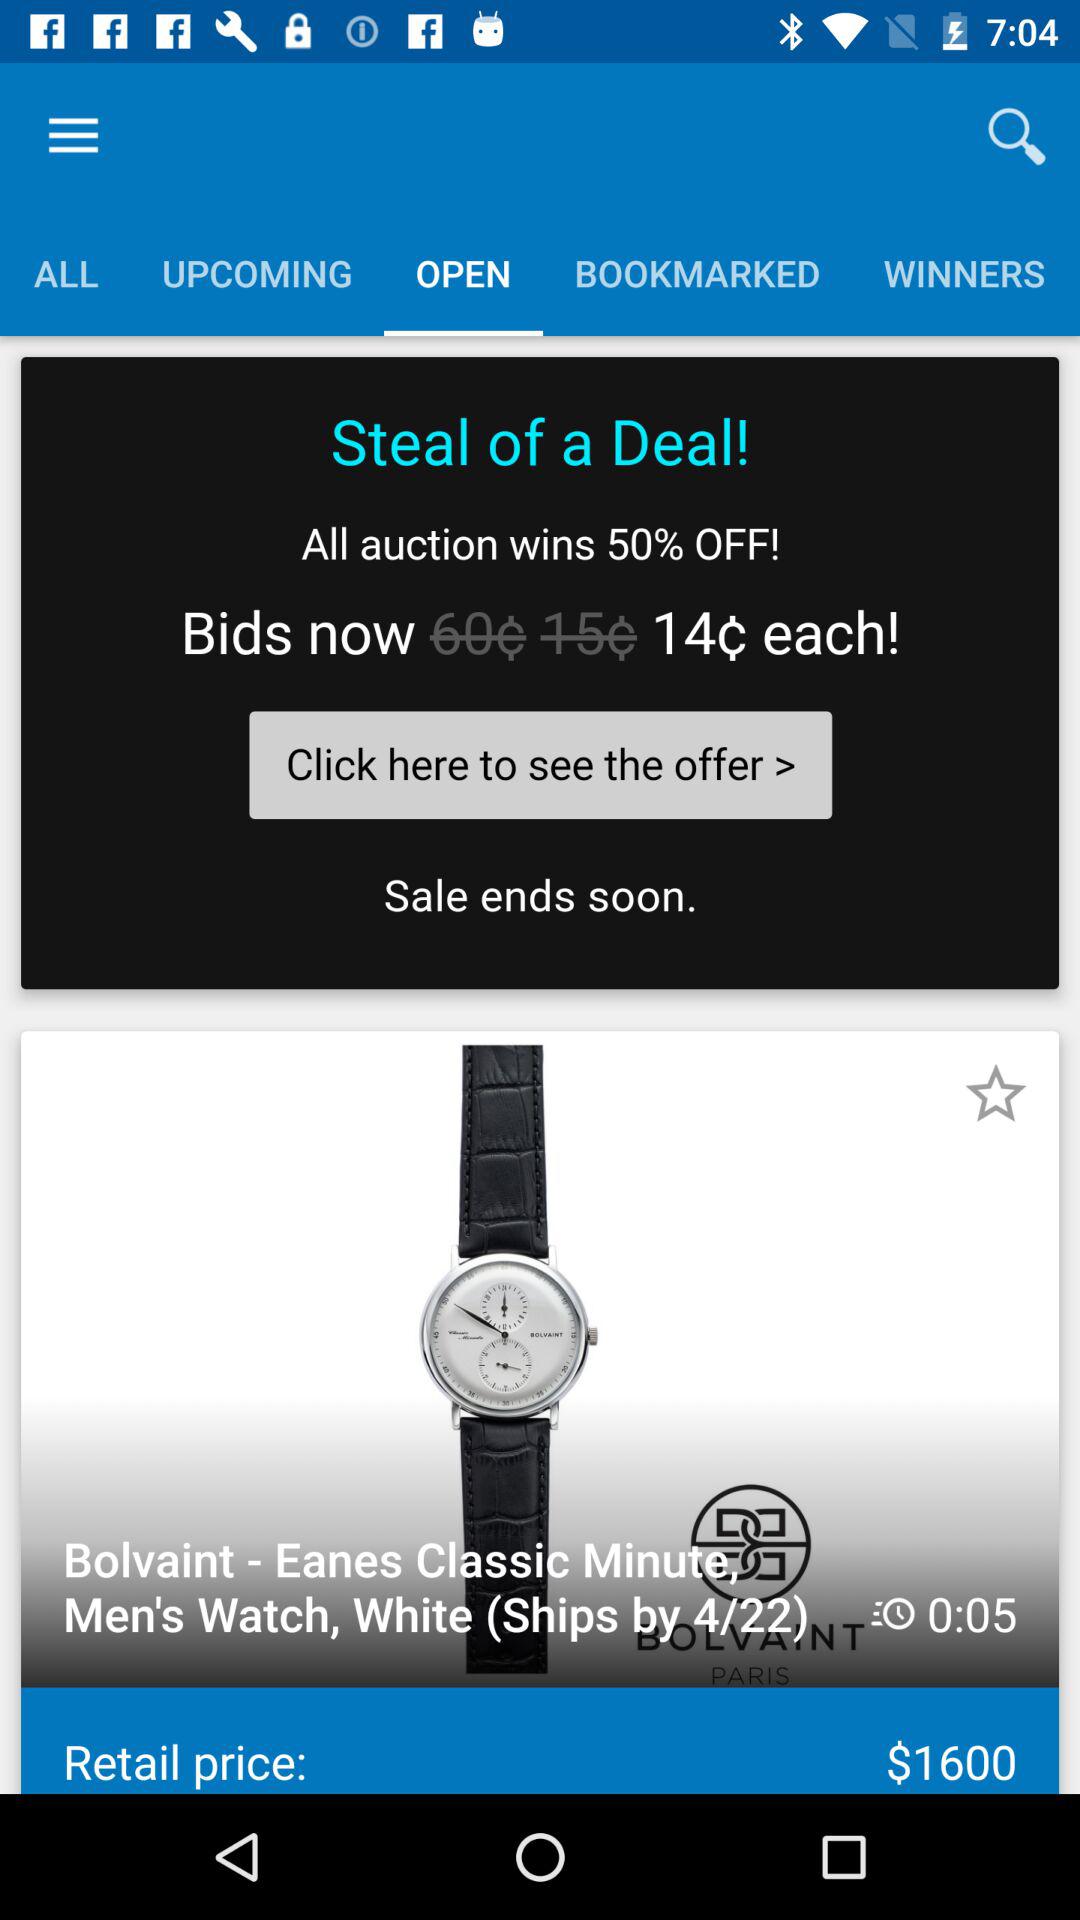  I want to click on select as favorite, so click(996, 1094).